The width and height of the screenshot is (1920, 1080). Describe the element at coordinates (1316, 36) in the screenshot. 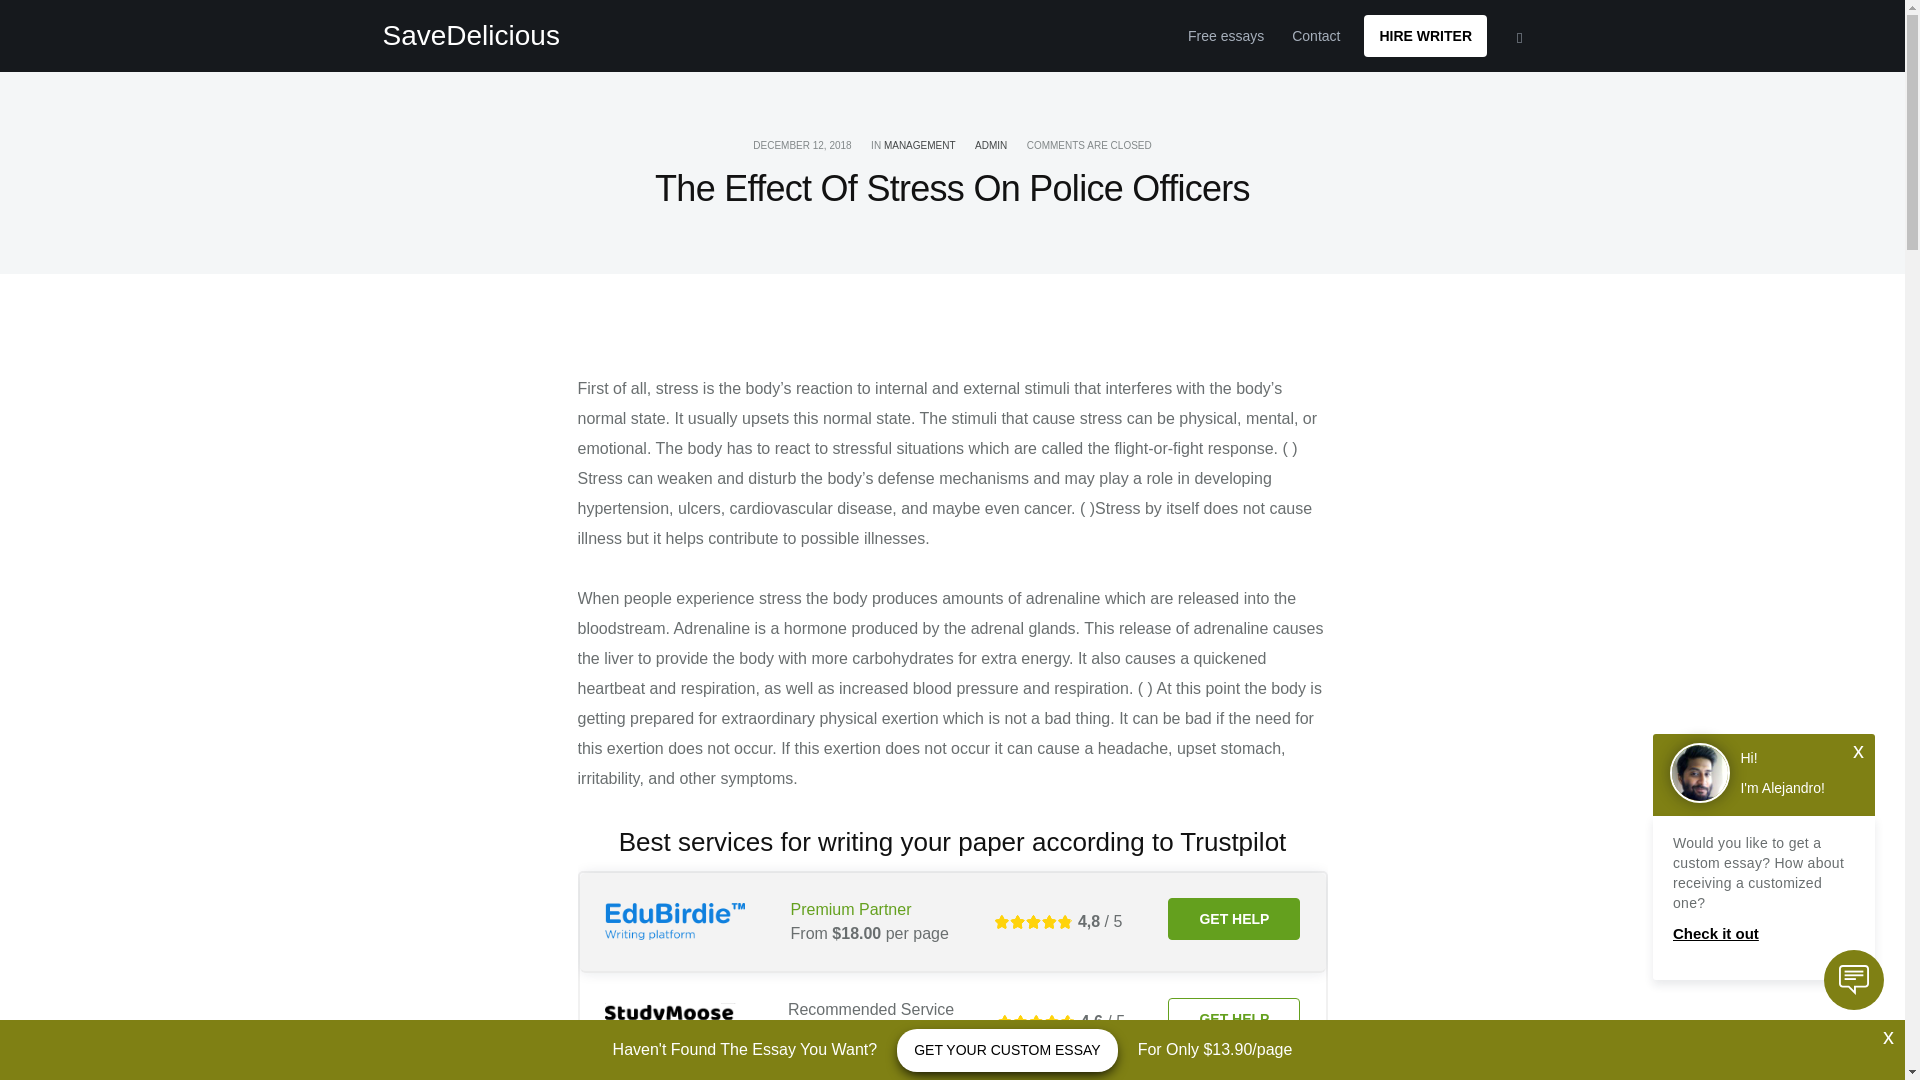

I see `Contact` at that location.